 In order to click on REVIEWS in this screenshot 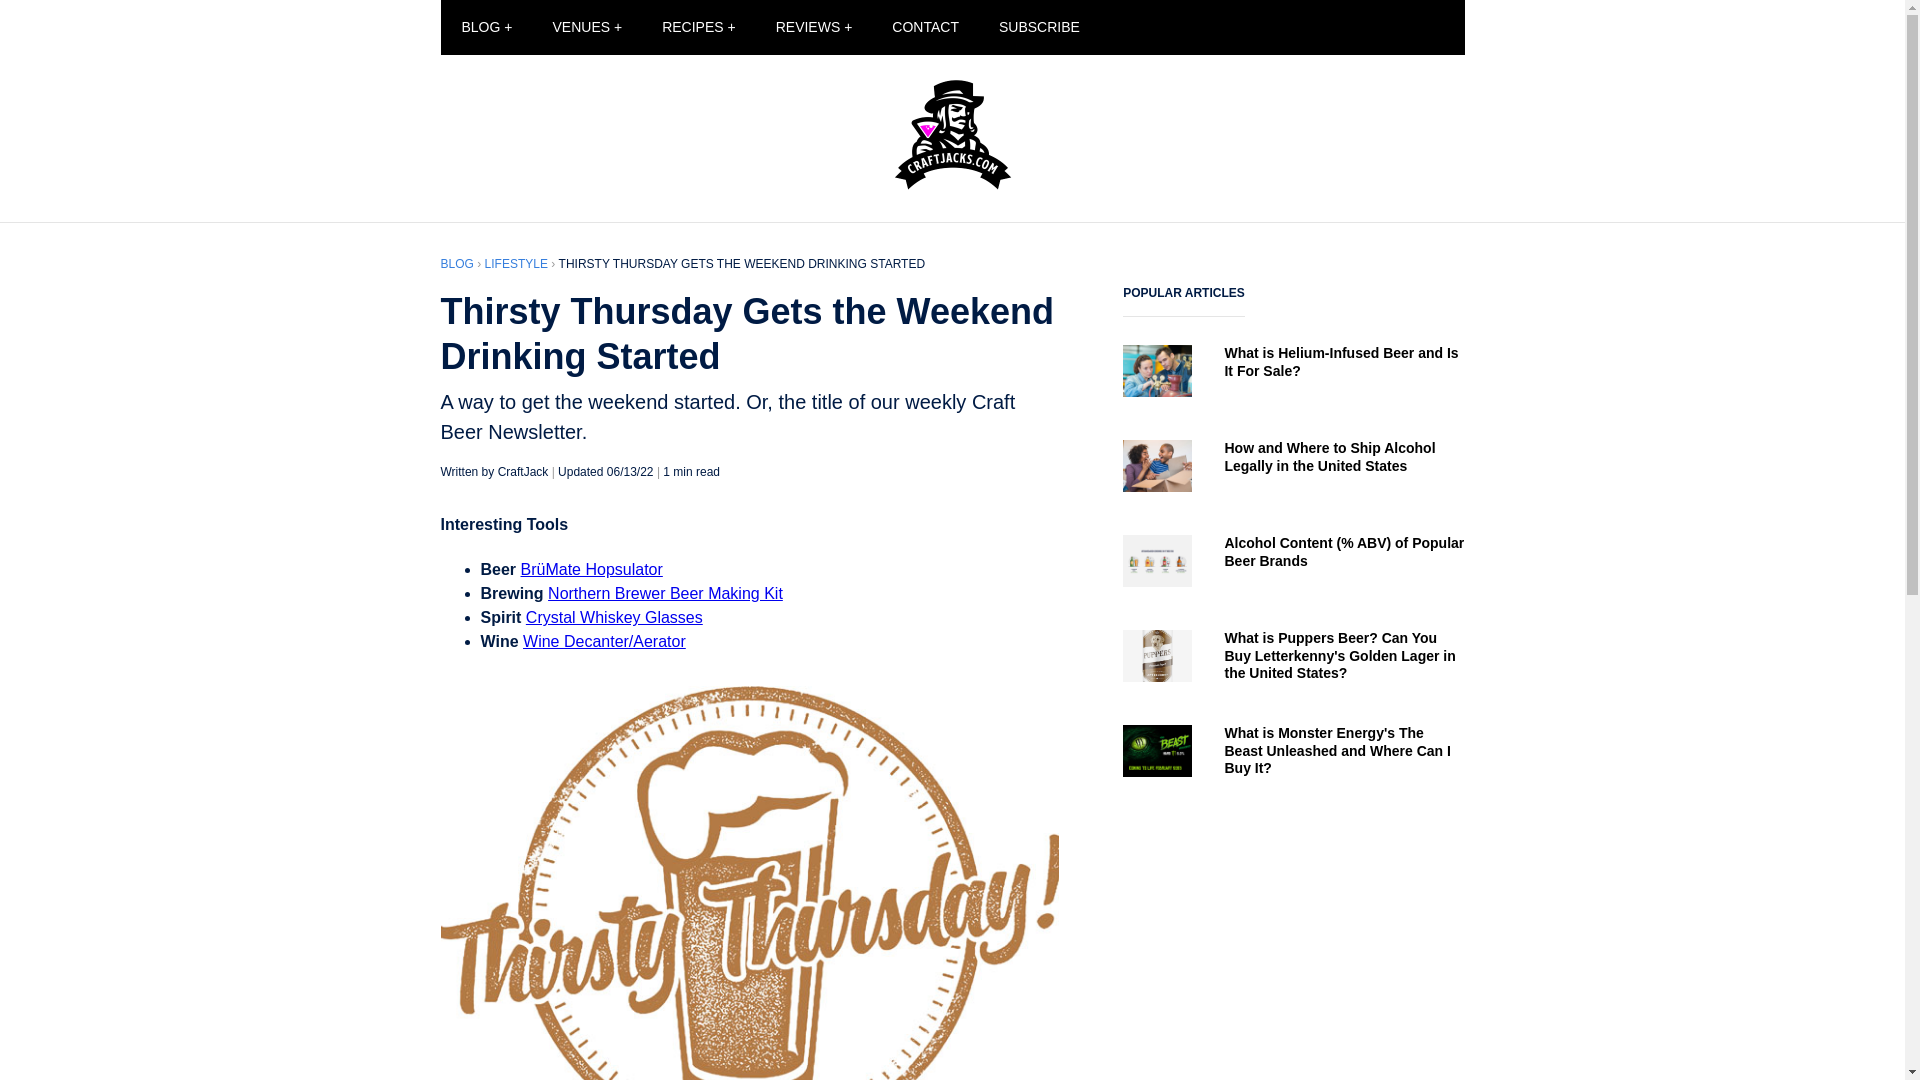, I will do `click(814, 28)`.